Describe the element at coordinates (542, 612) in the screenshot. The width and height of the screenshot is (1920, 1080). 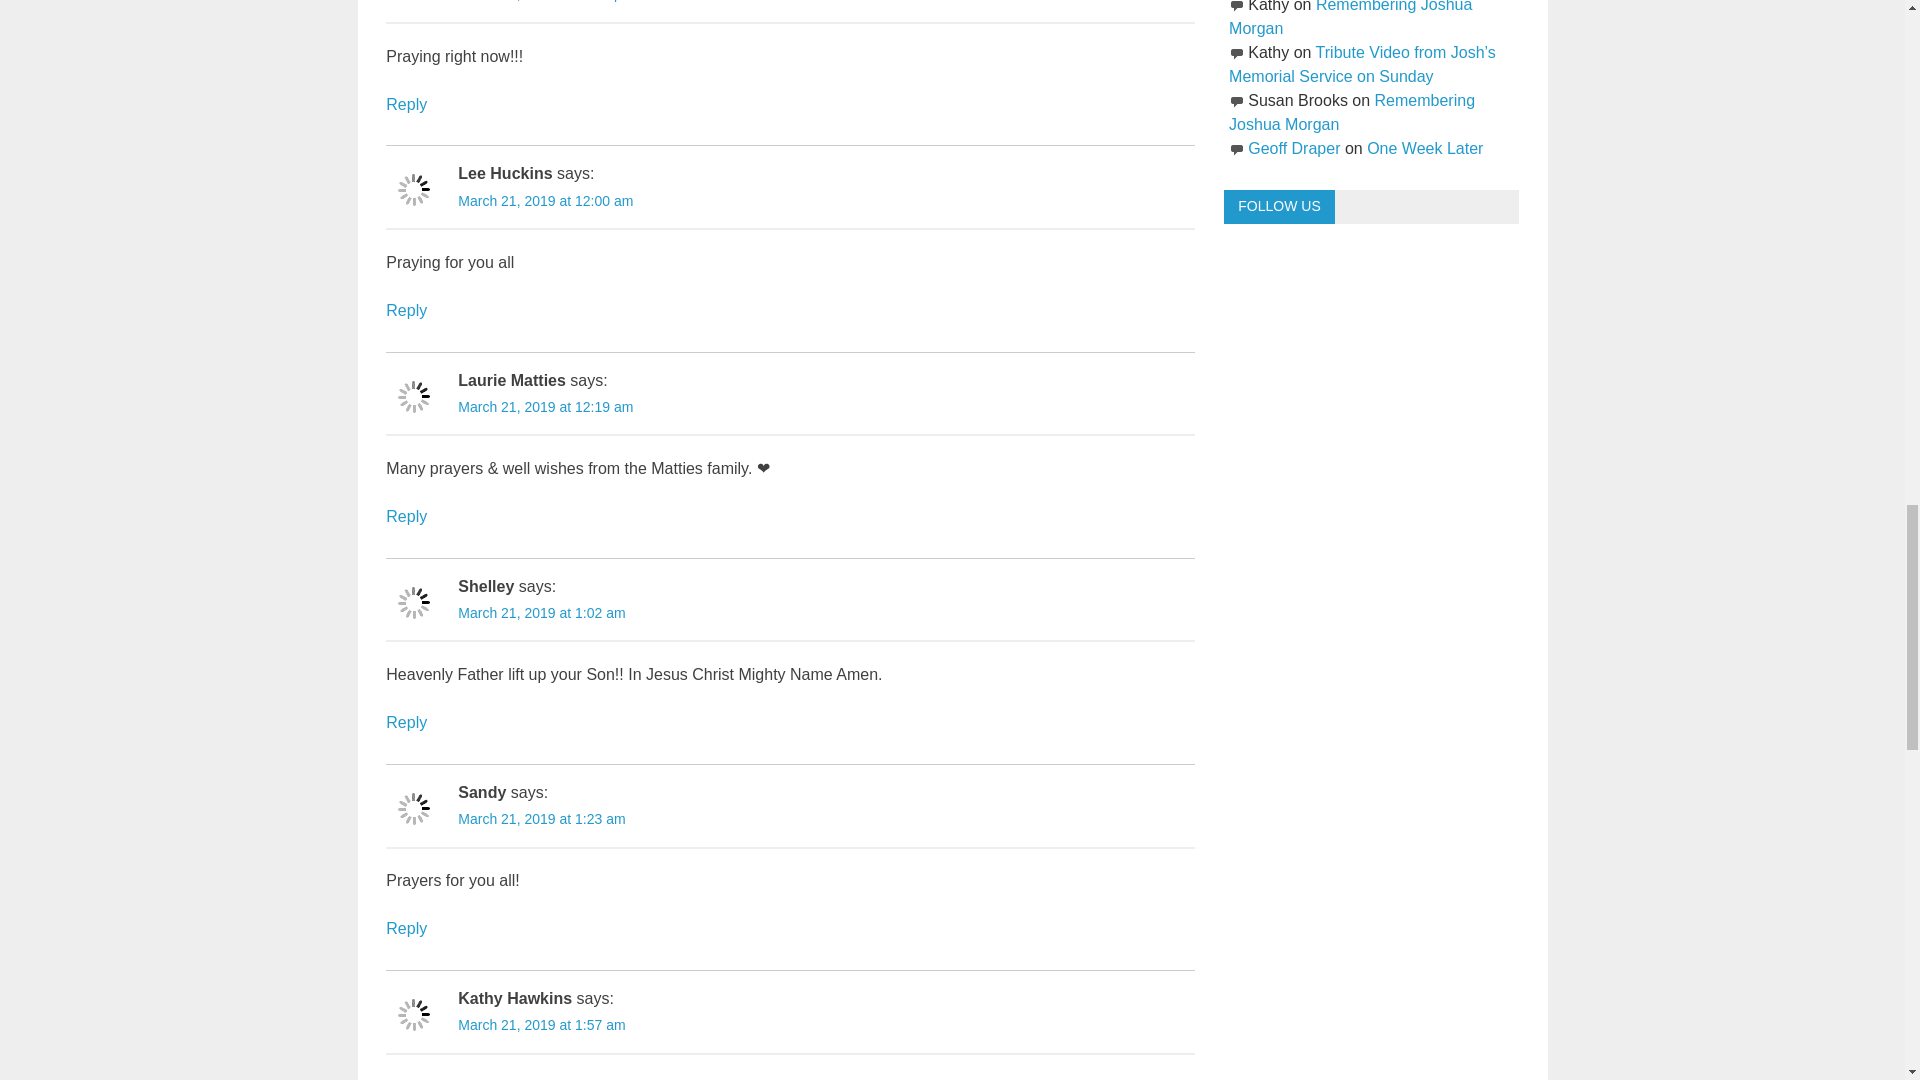
I see `March 21, 2019 at 1:02 am` at that location.